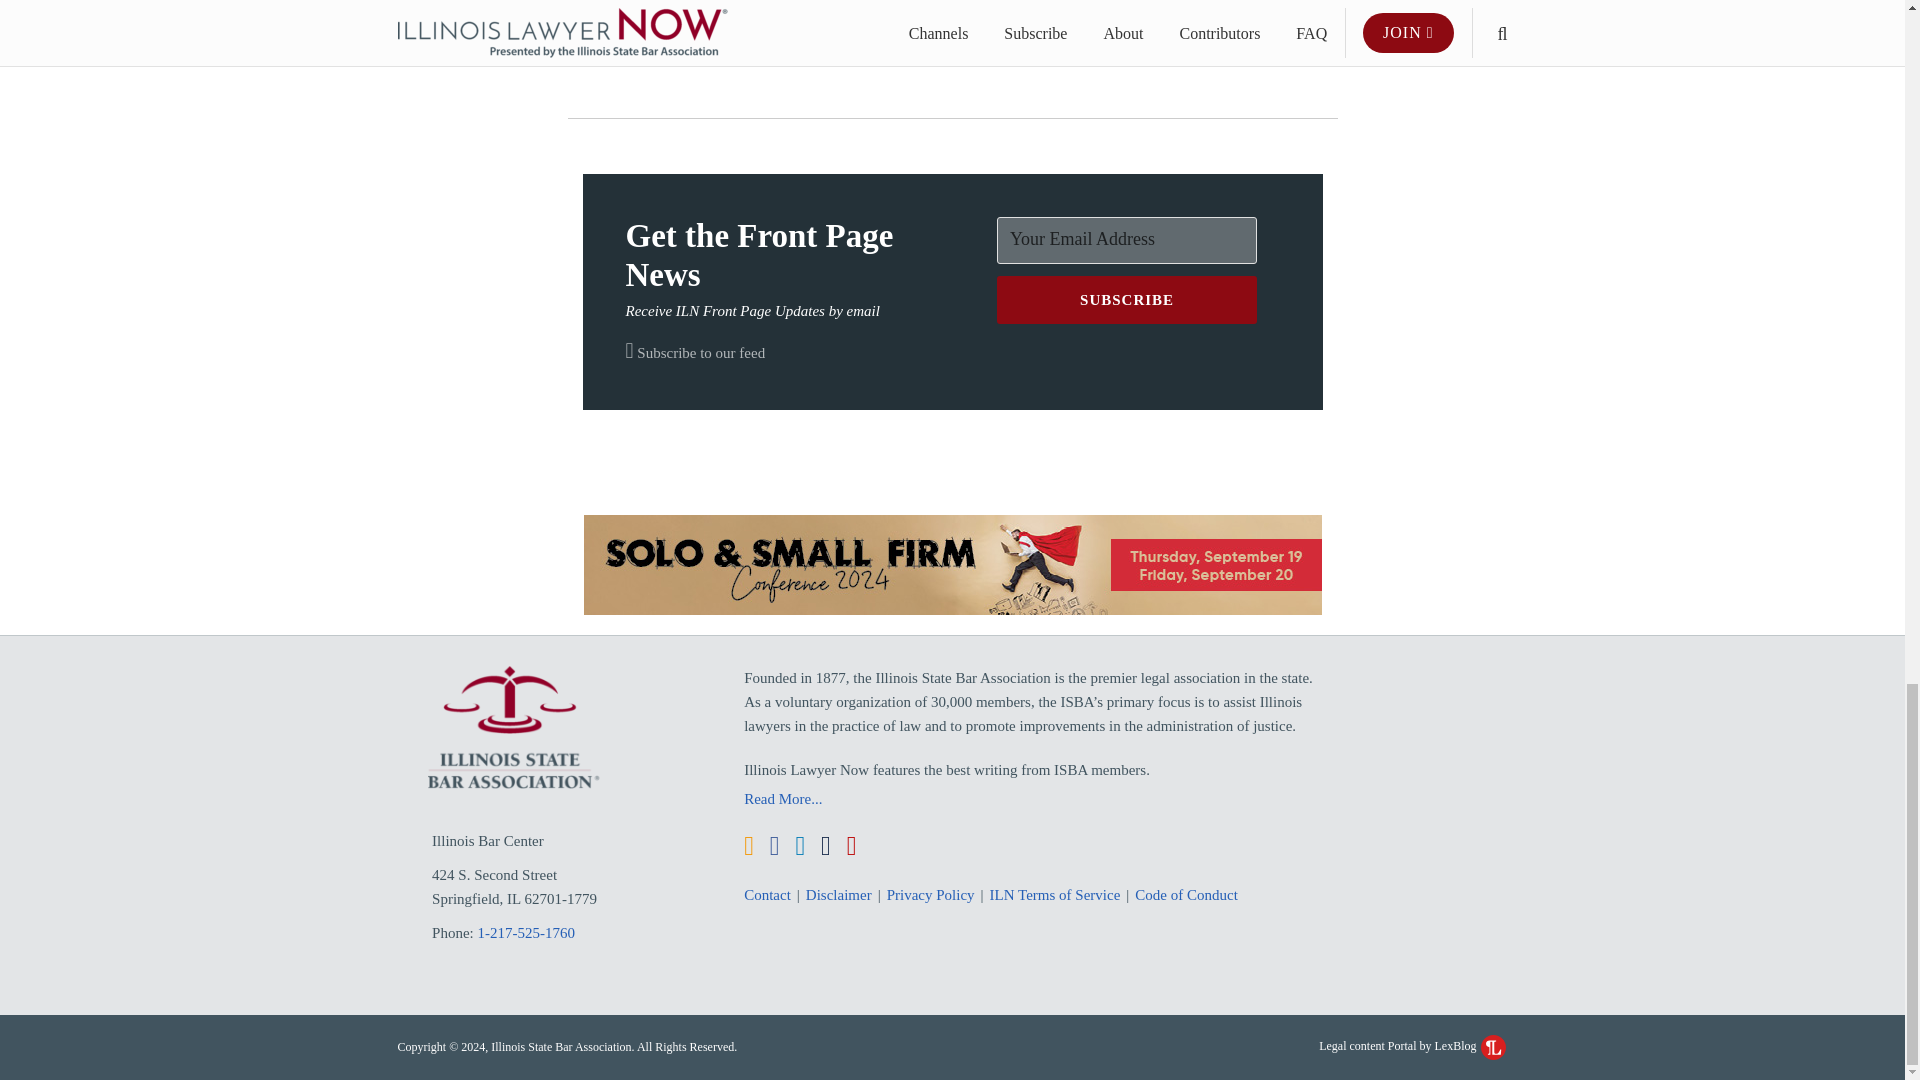 The width and height of the screenshot is (1920, 1080). I want to click on SUBSCRIBE, so click(1126, 300).